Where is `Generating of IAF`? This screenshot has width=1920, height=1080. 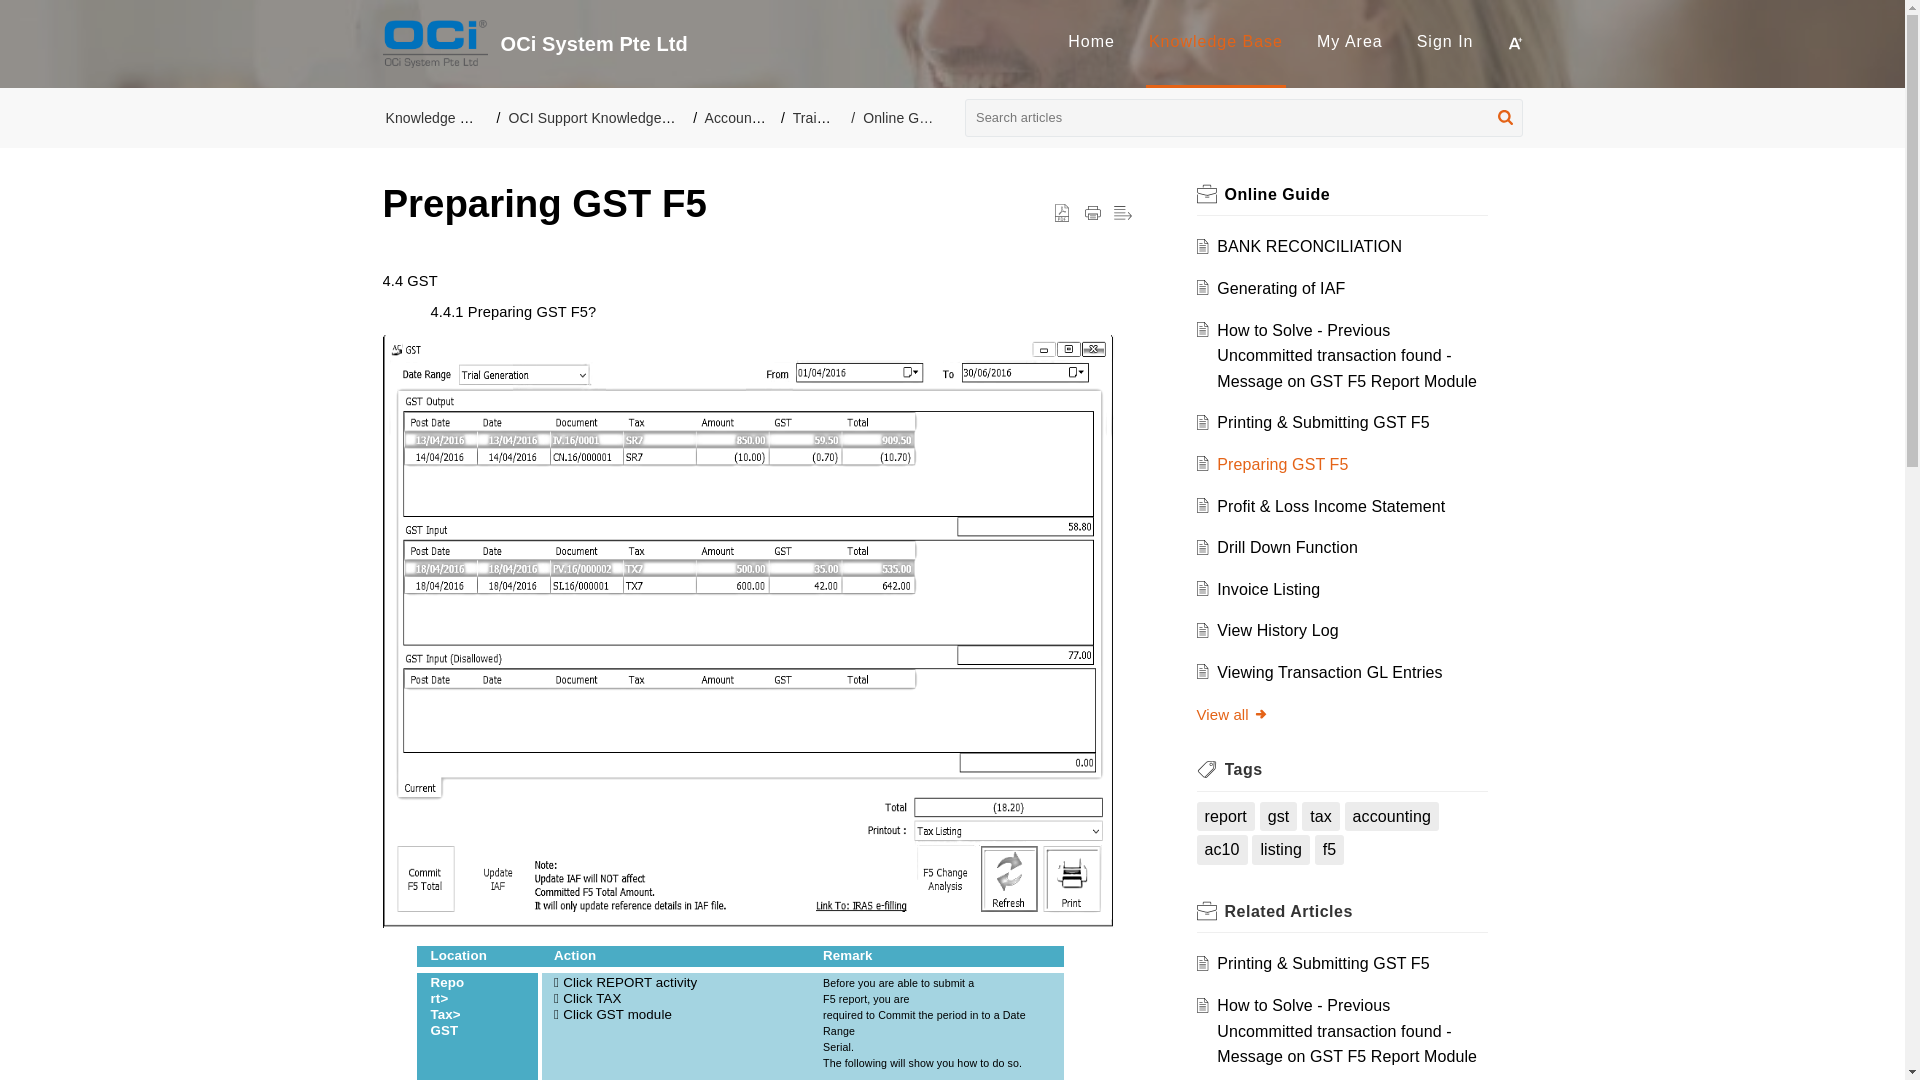 Generating of IAF is located at coordinates (1281, 288).